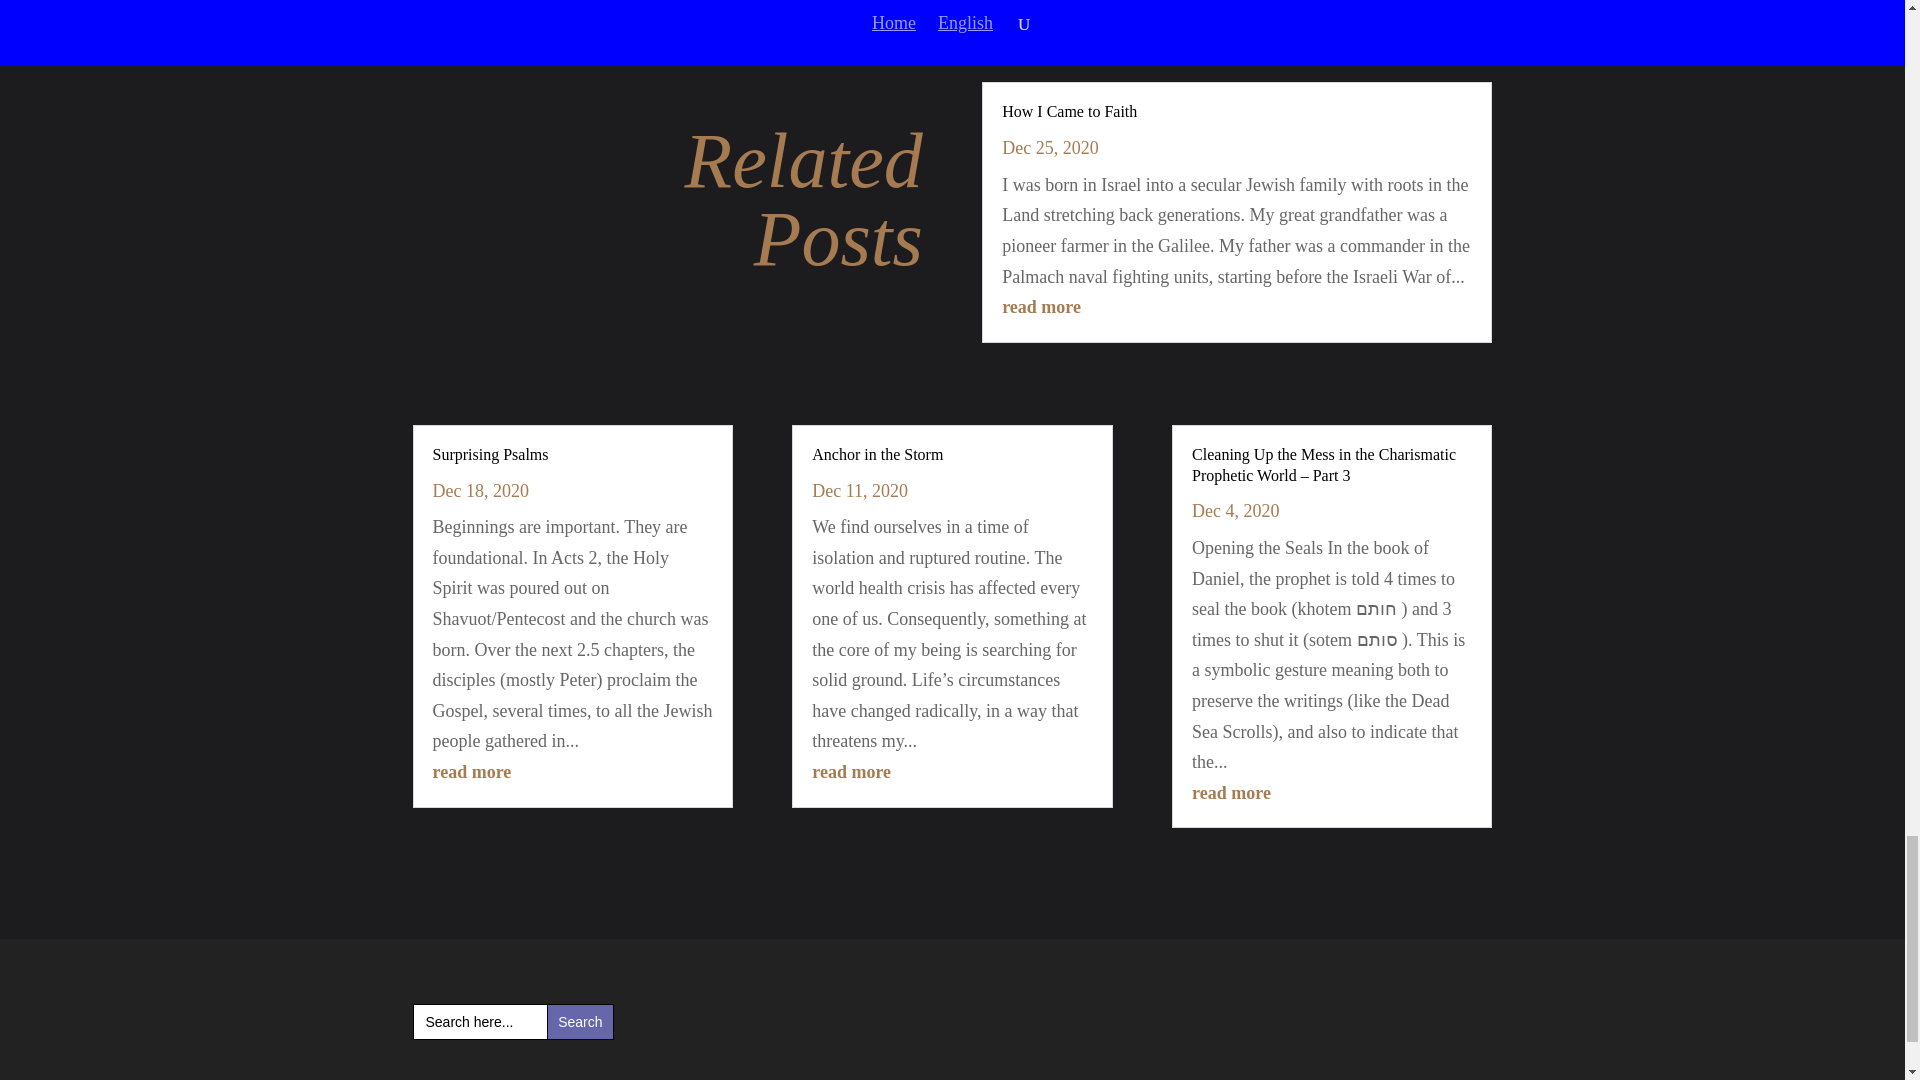  I want to click on Surprising Psalms, so click(490, 454).